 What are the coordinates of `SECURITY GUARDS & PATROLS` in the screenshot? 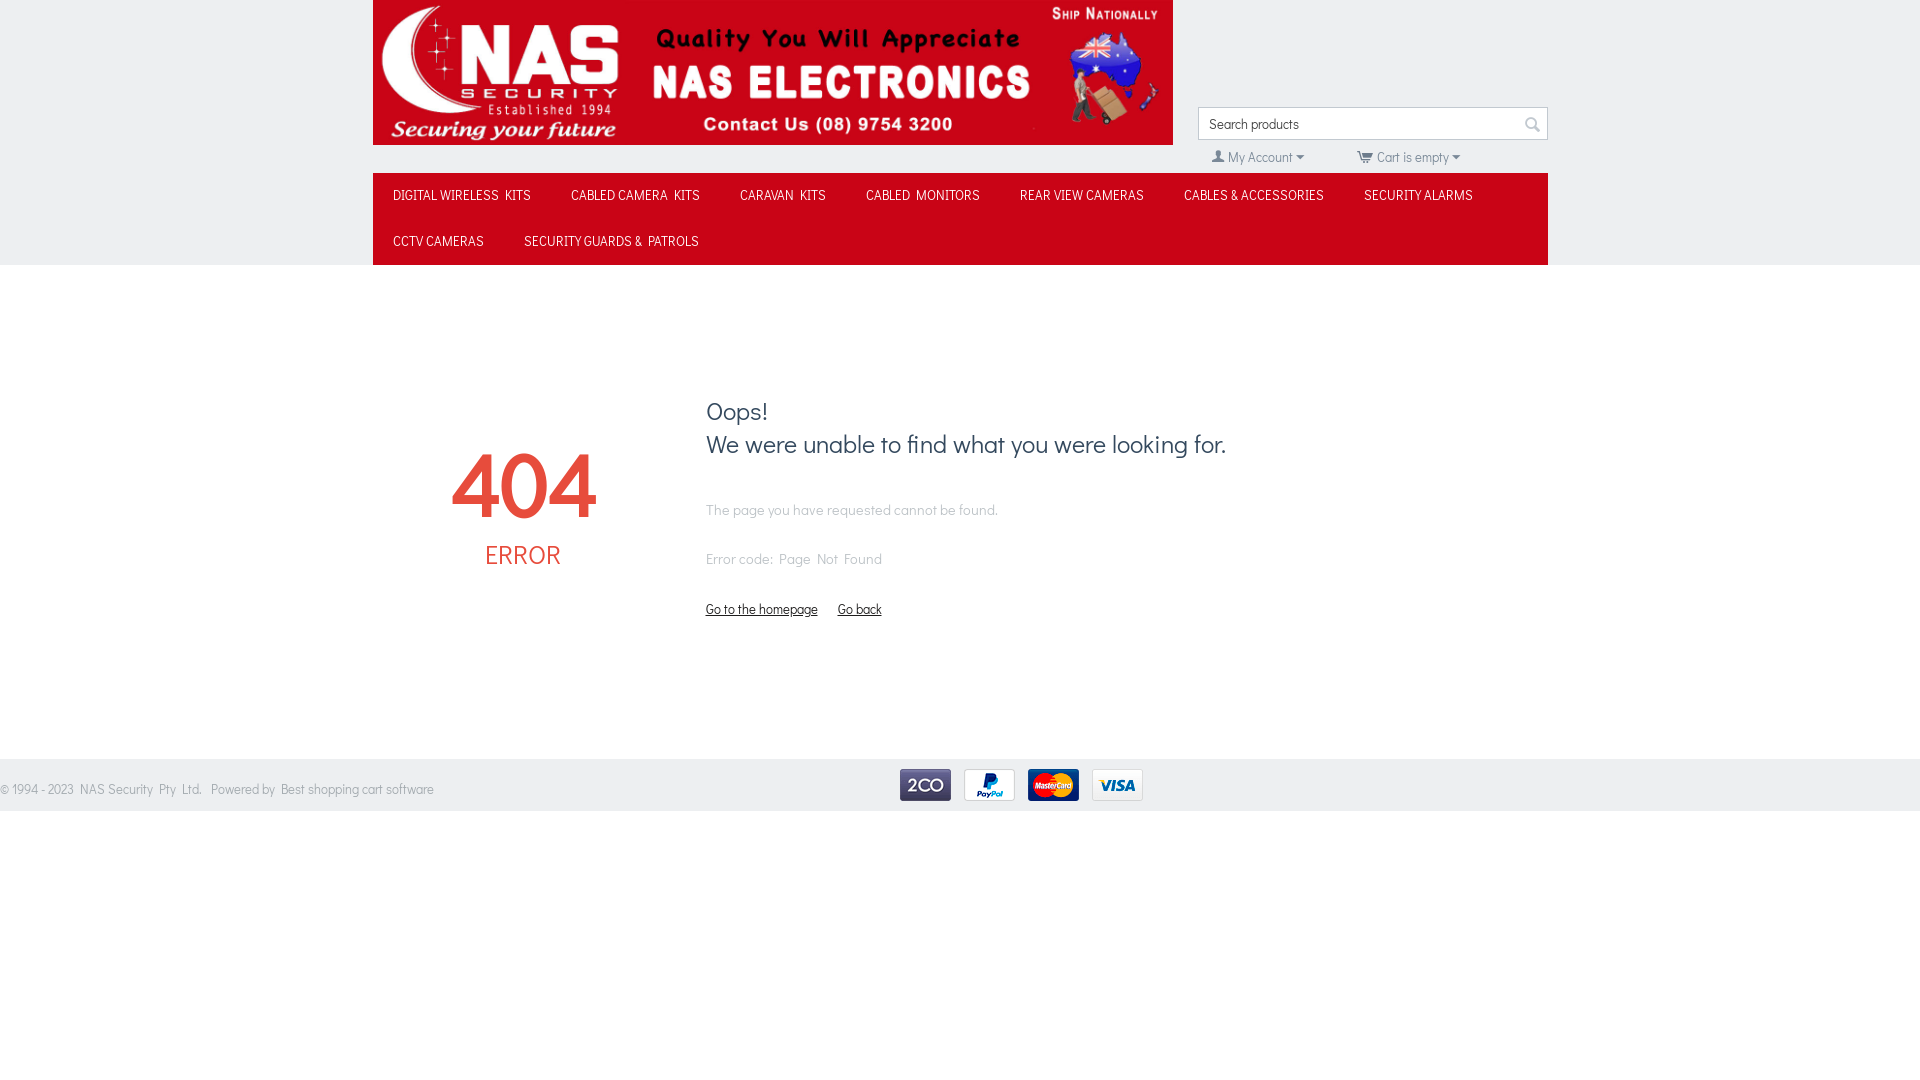 It's located at (612, 242).